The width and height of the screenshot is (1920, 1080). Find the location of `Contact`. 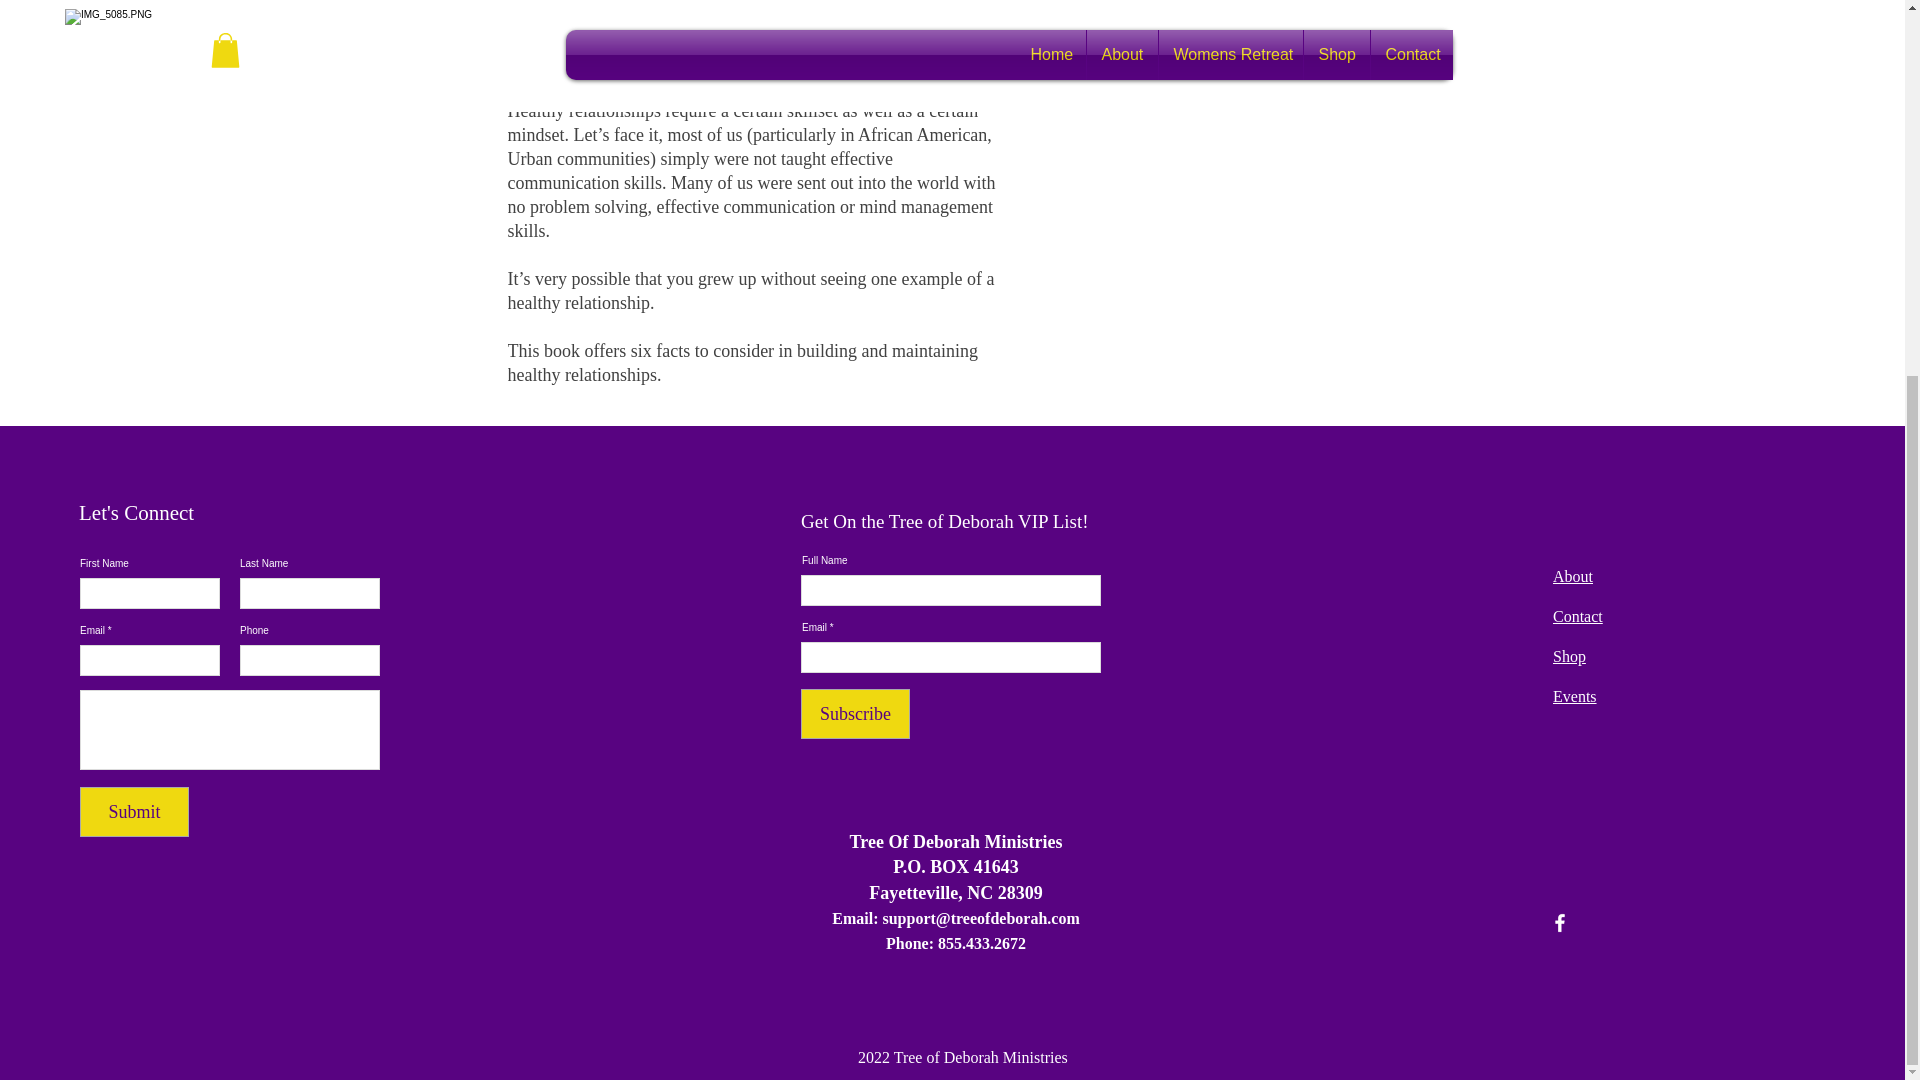

Contact is located at coordinates (1578, 616).